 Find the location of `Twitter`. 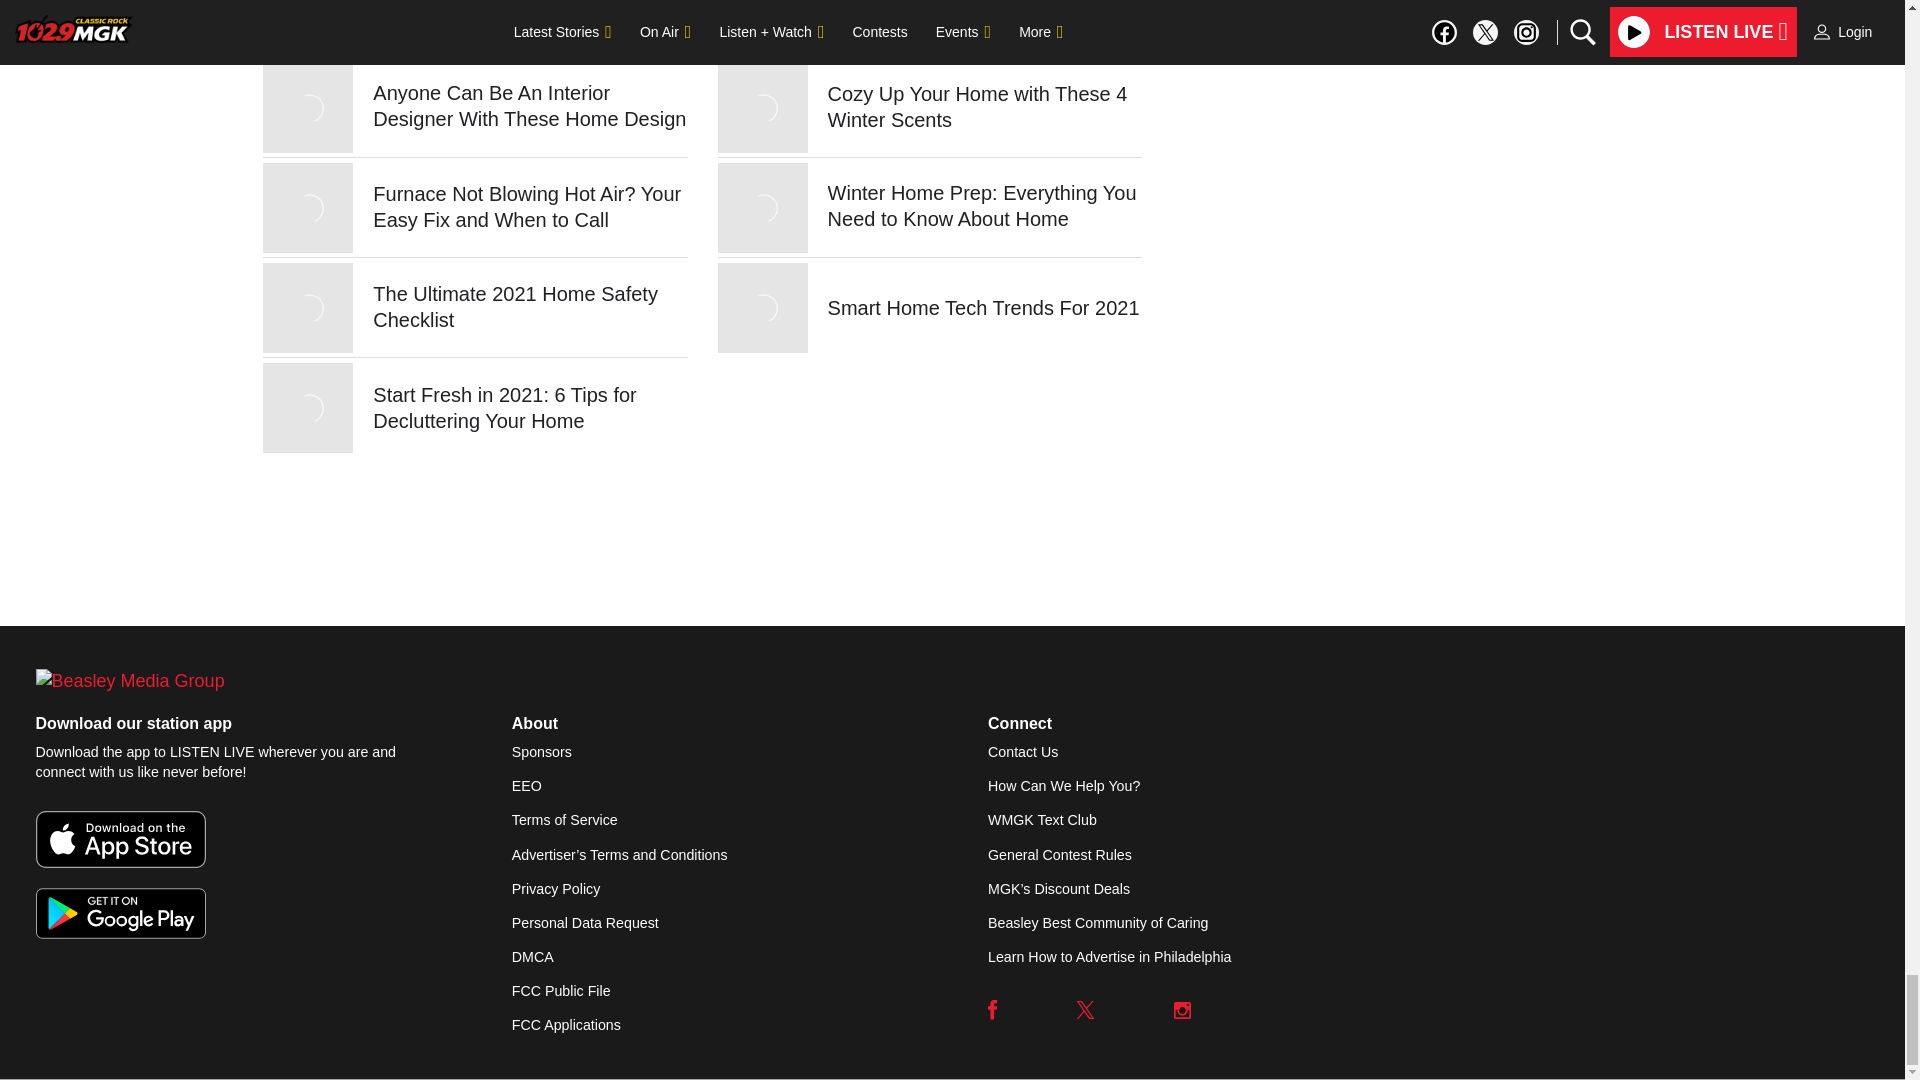

Twitter is located at coordinates (1086, 1010).